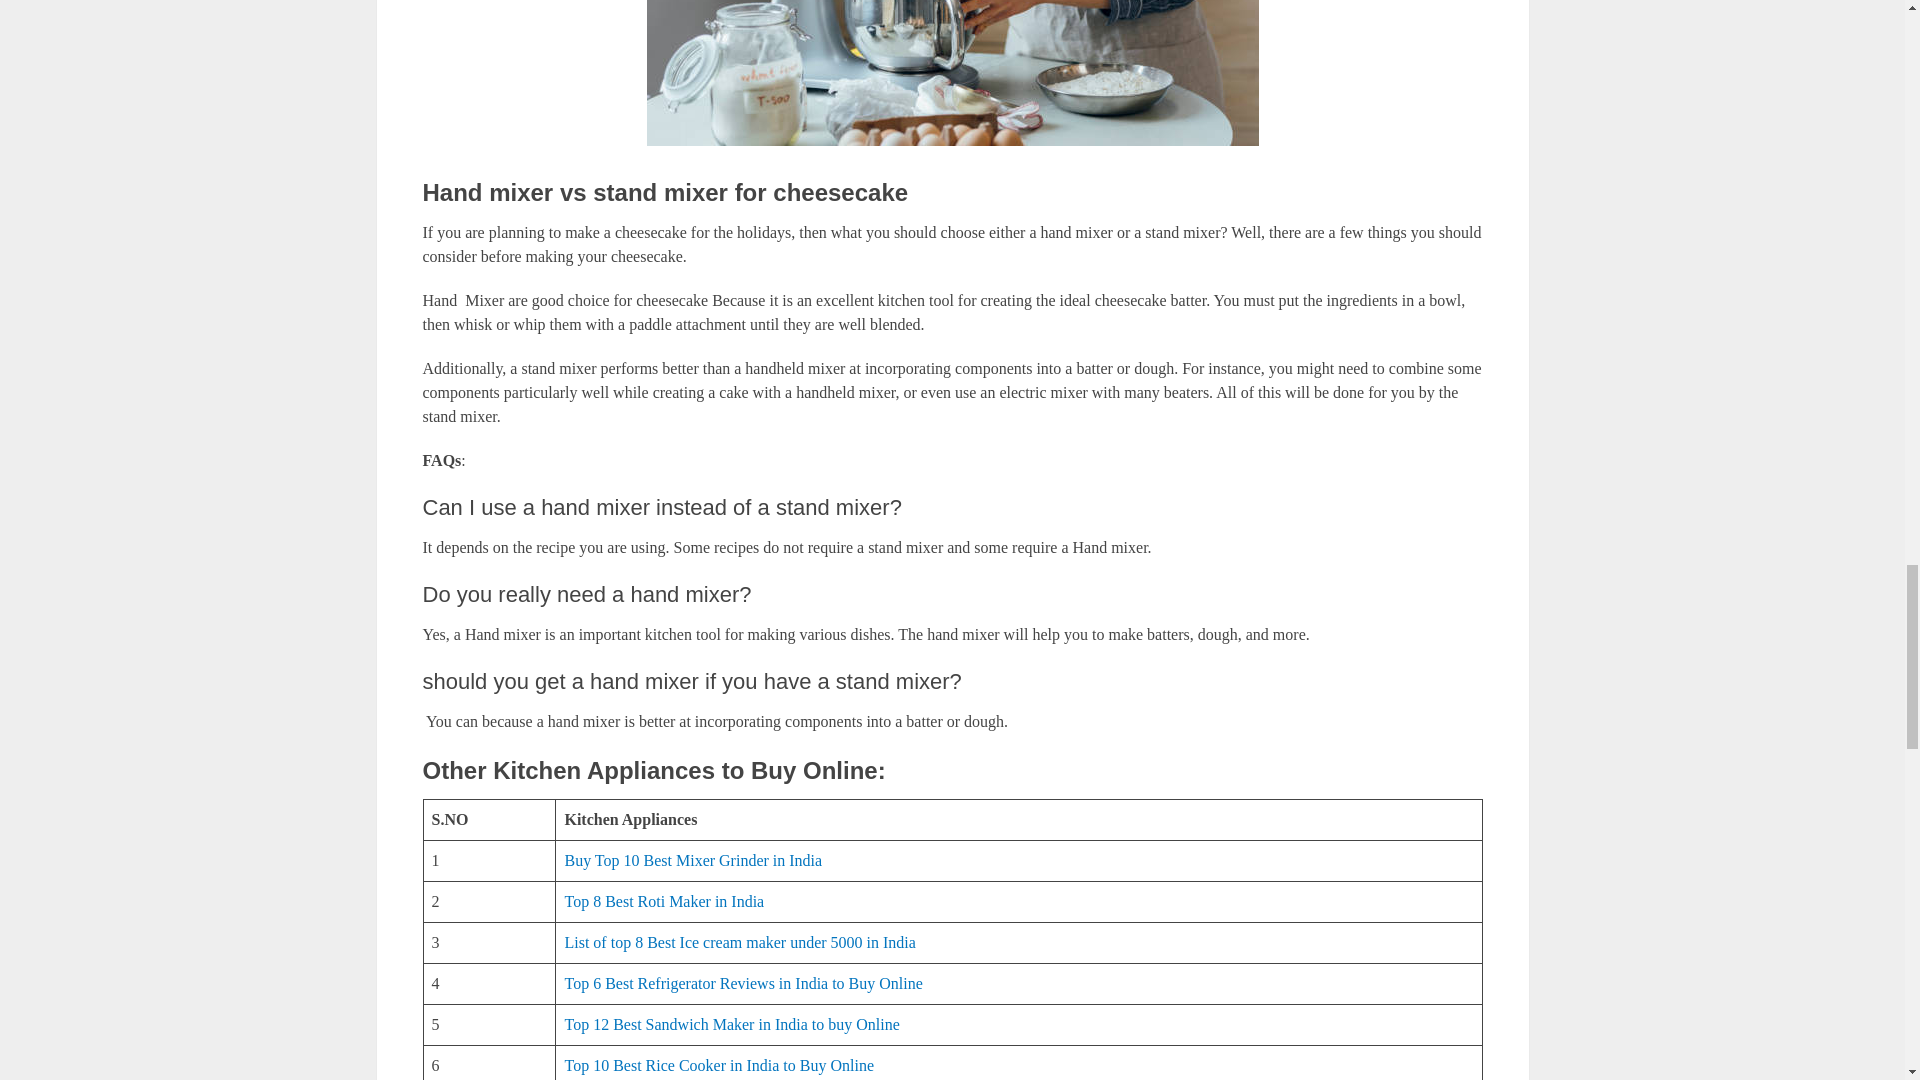 This screenshot has height=1080, width=1920. I want to click on Top 8 Best Roti Maker in India, so click(664, 902).